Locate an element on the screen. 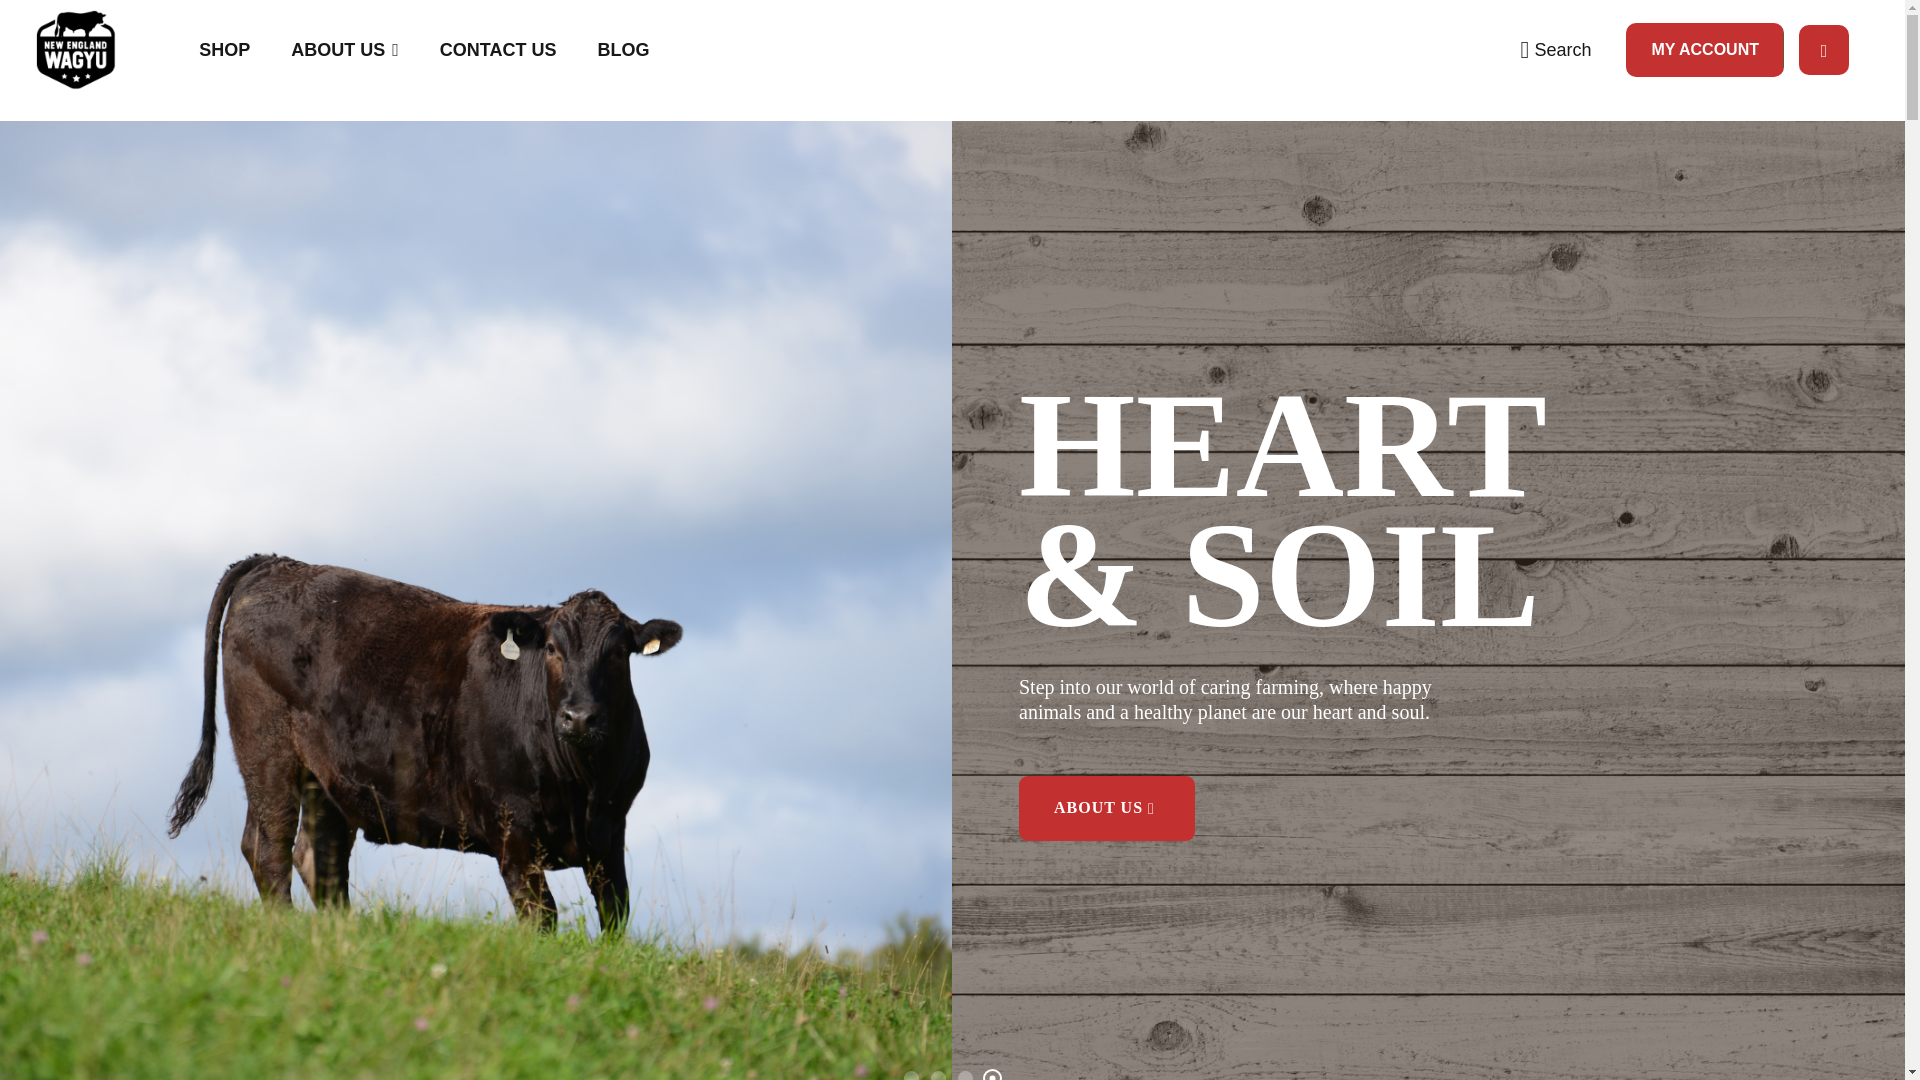  MY ACCOUNT is located at coordinates (1704, 49).